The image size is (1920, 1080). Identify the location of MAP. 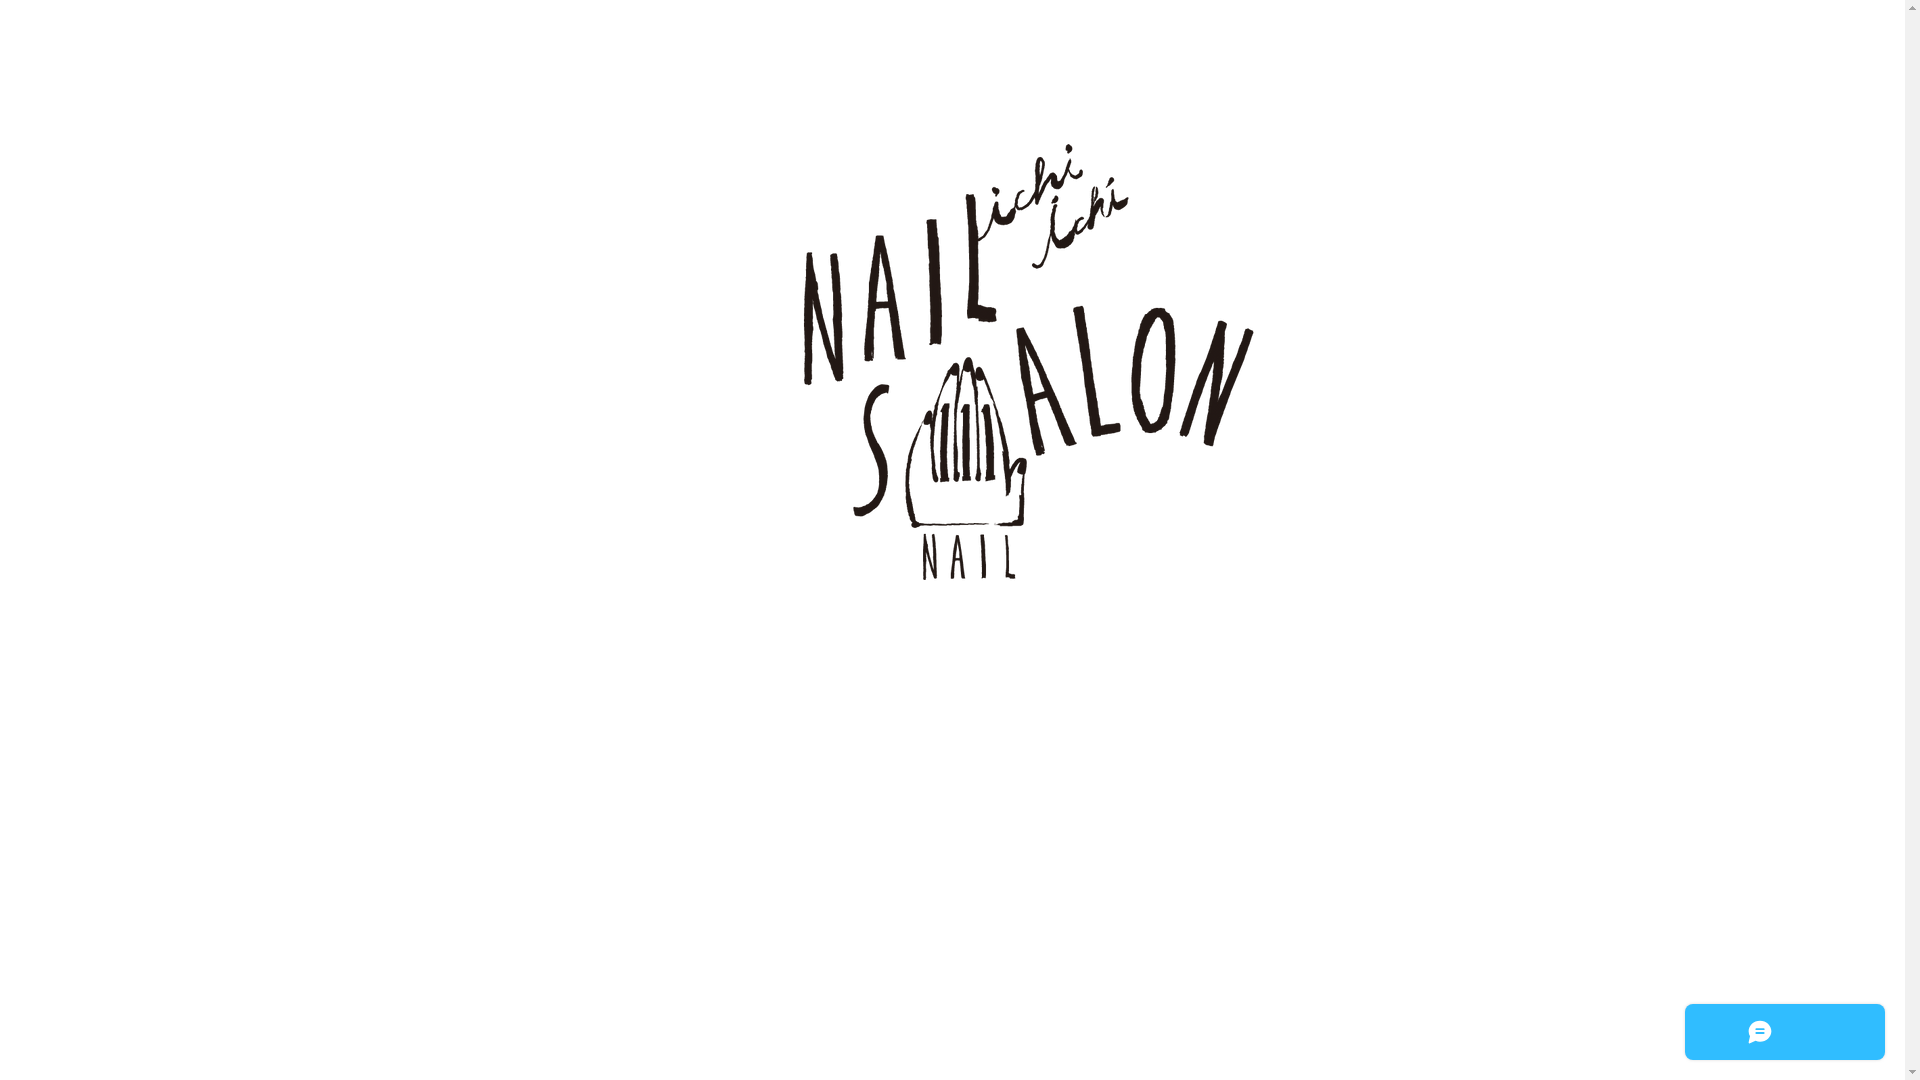
(963, 865).